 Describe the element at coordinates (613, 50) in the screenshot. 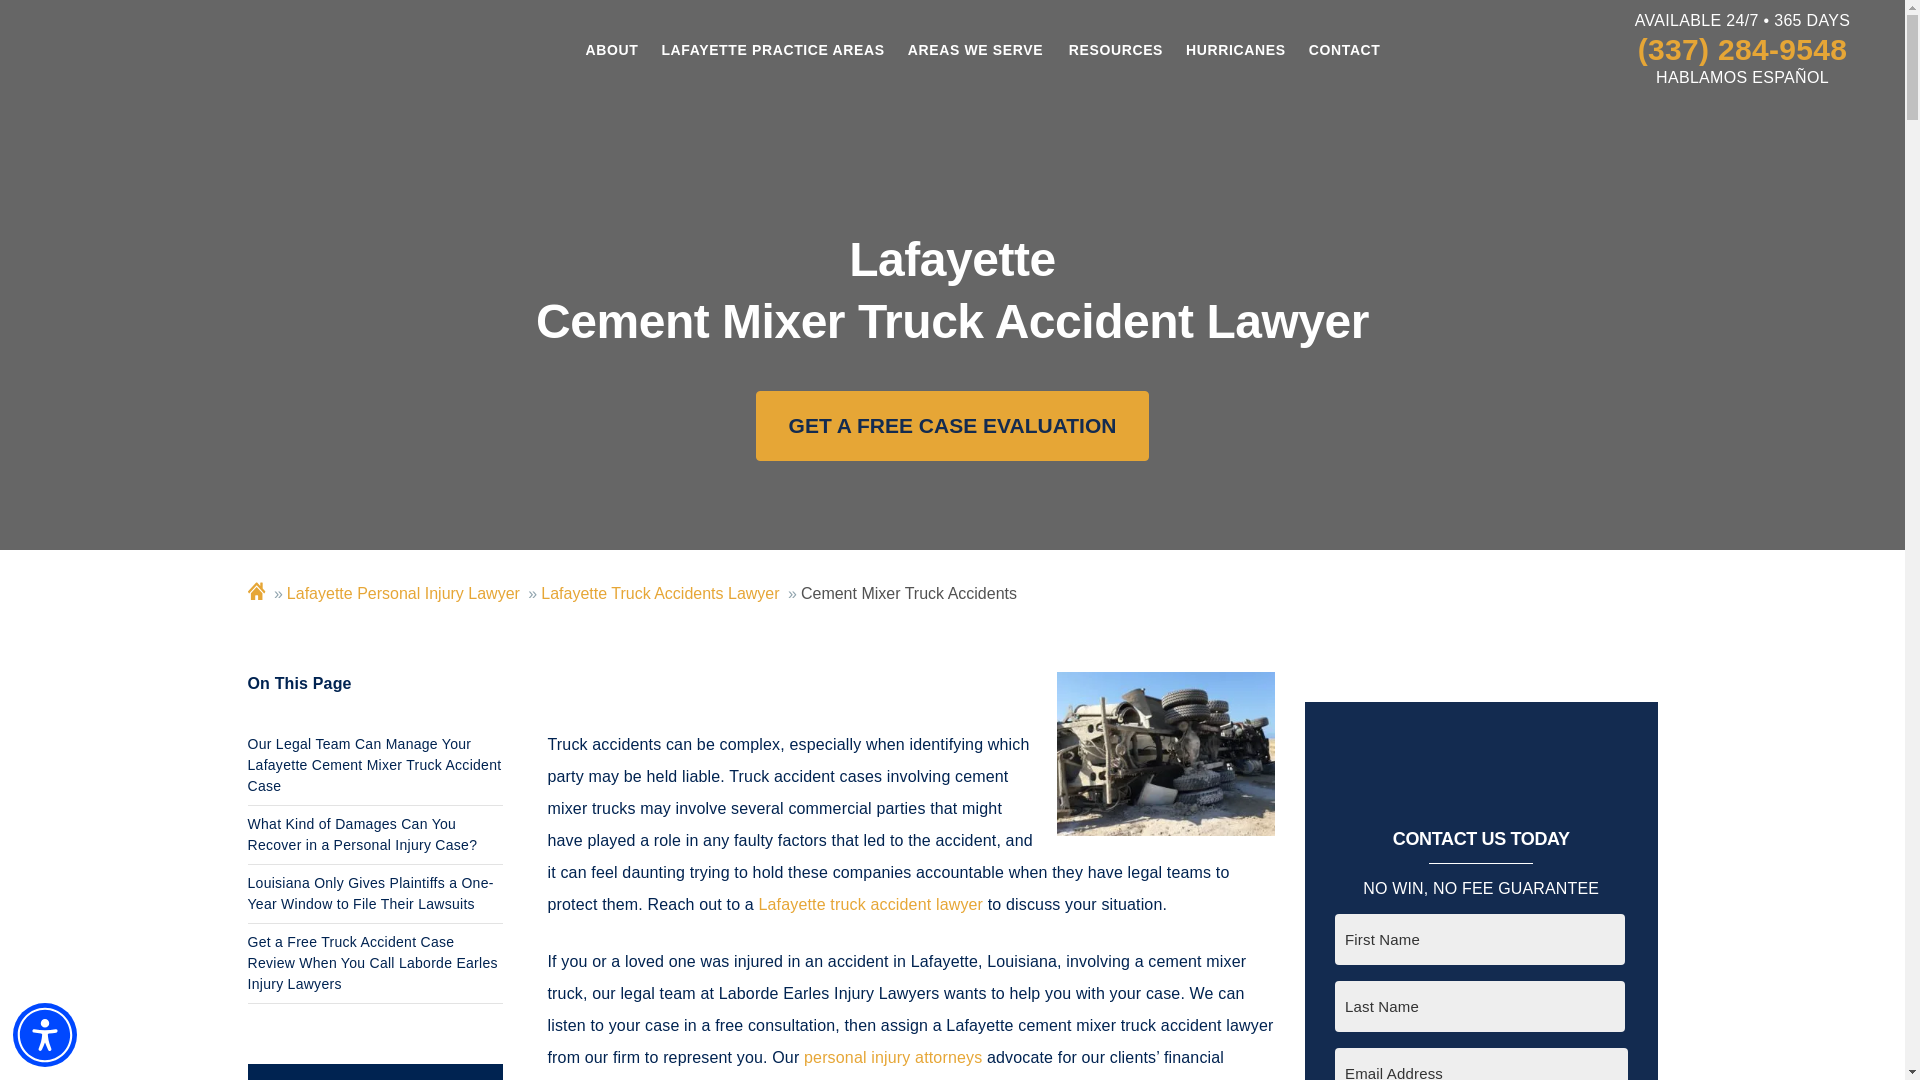

I see `ABOUT` at that location.